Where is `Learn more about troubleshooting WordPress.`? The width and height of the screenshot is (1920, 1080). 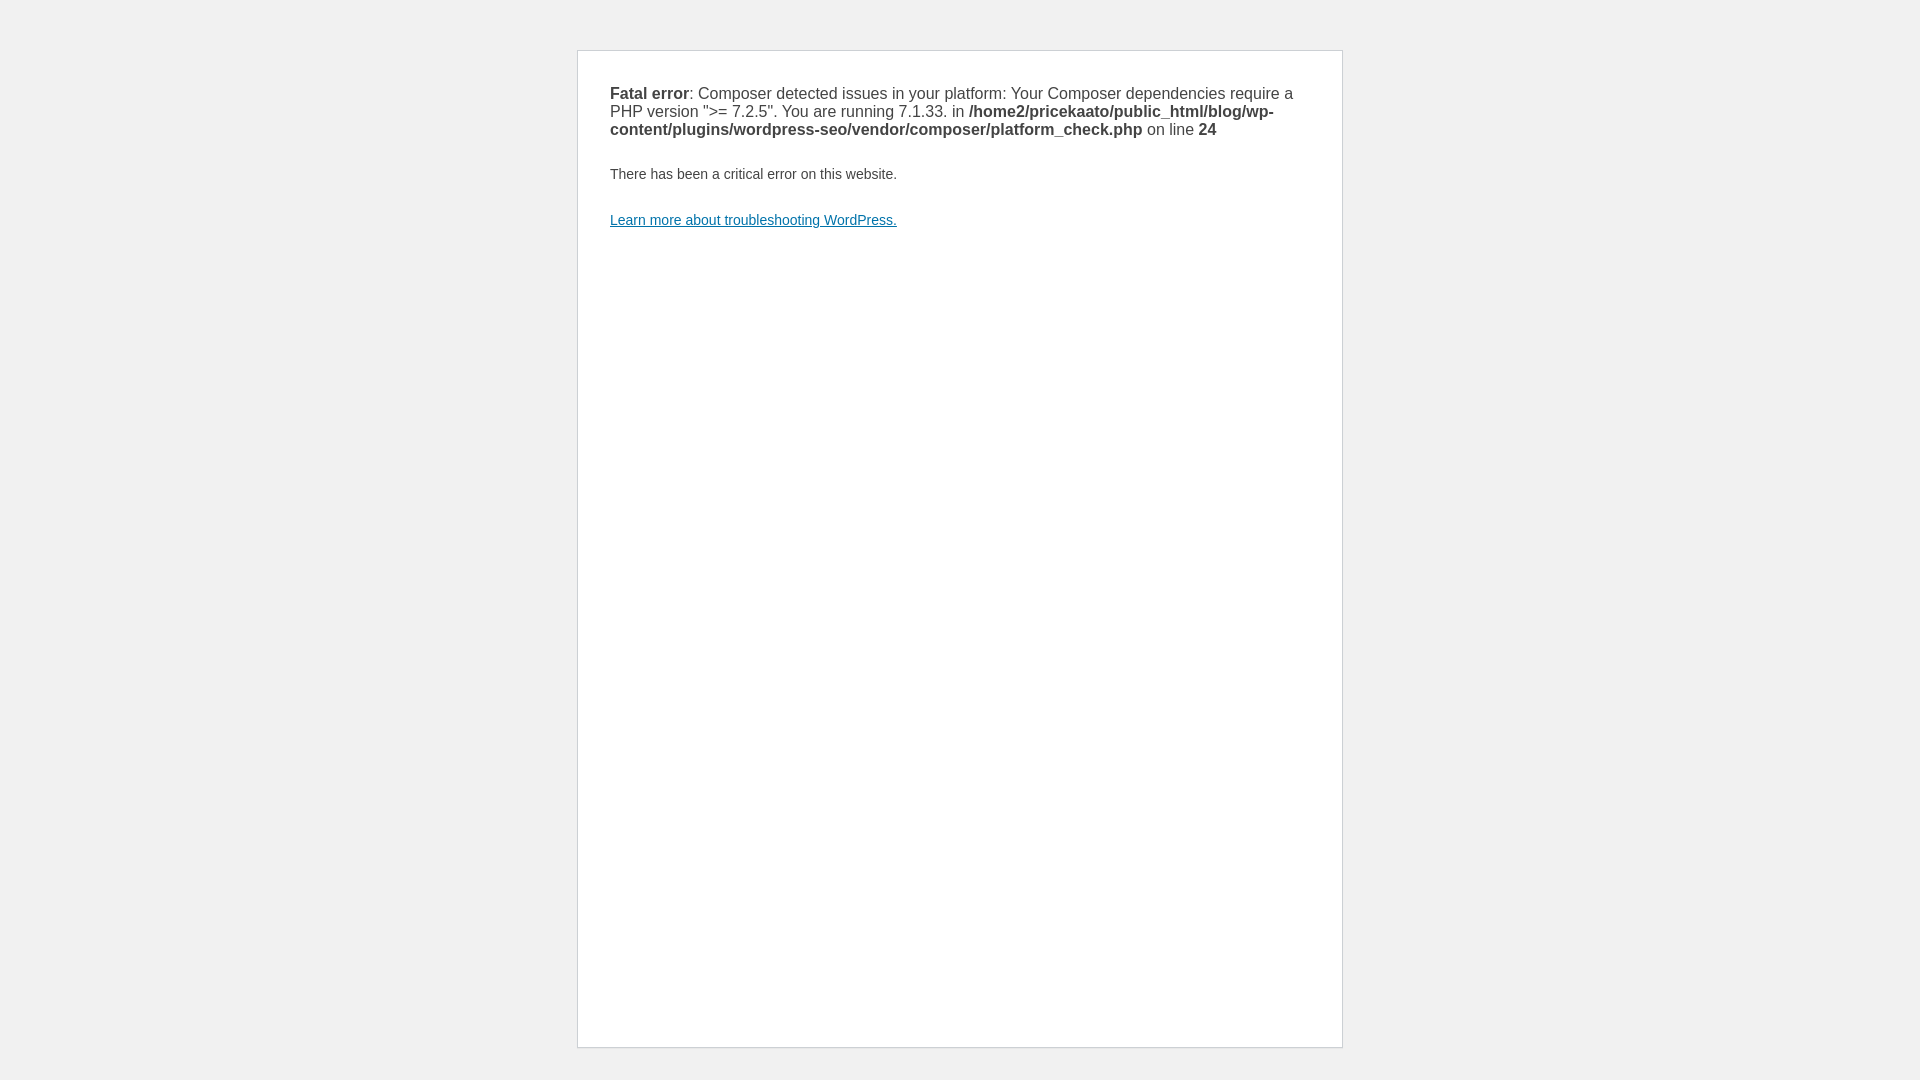 Learn more about troubleshooting WordPress. is located at coordinates (753, 219).